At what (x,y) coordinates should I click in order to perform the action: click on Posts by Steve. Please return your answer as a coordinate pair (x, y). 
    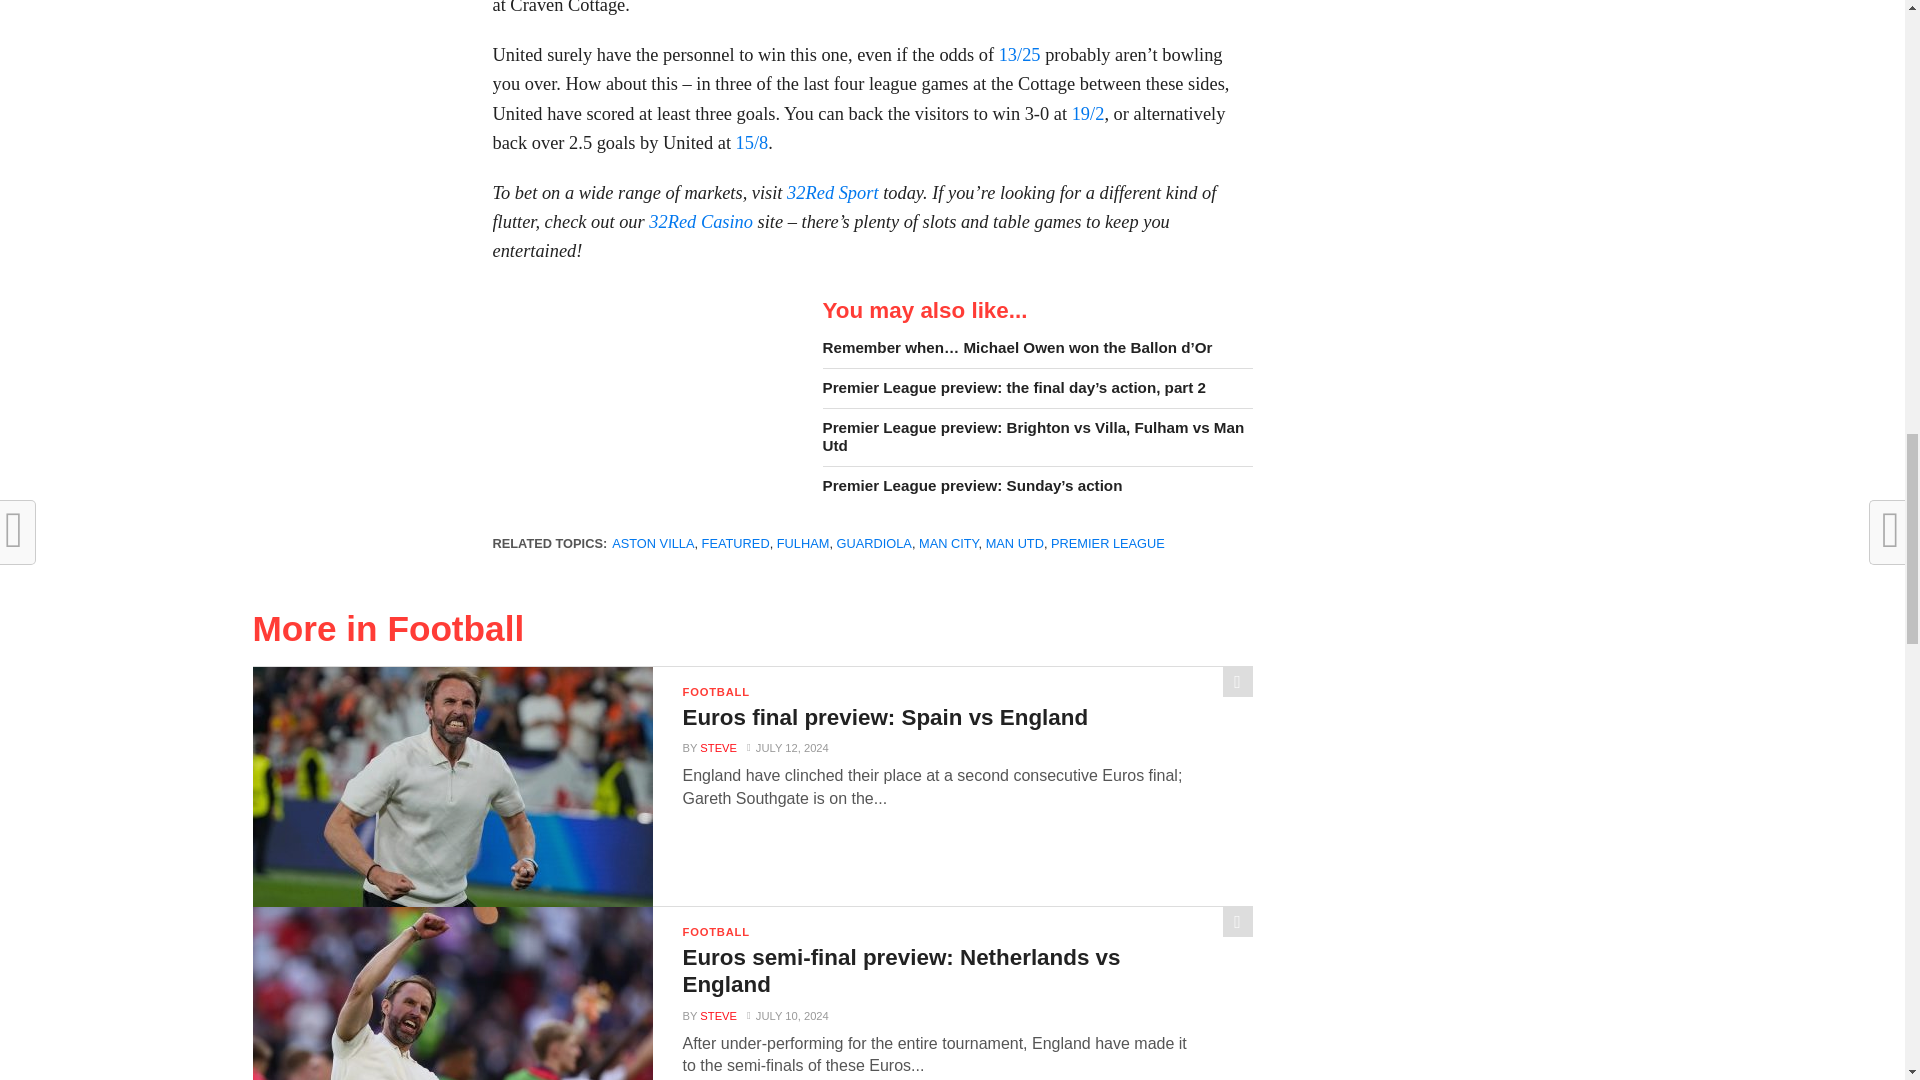
    Looking at the image, I should click on (718, 1015).